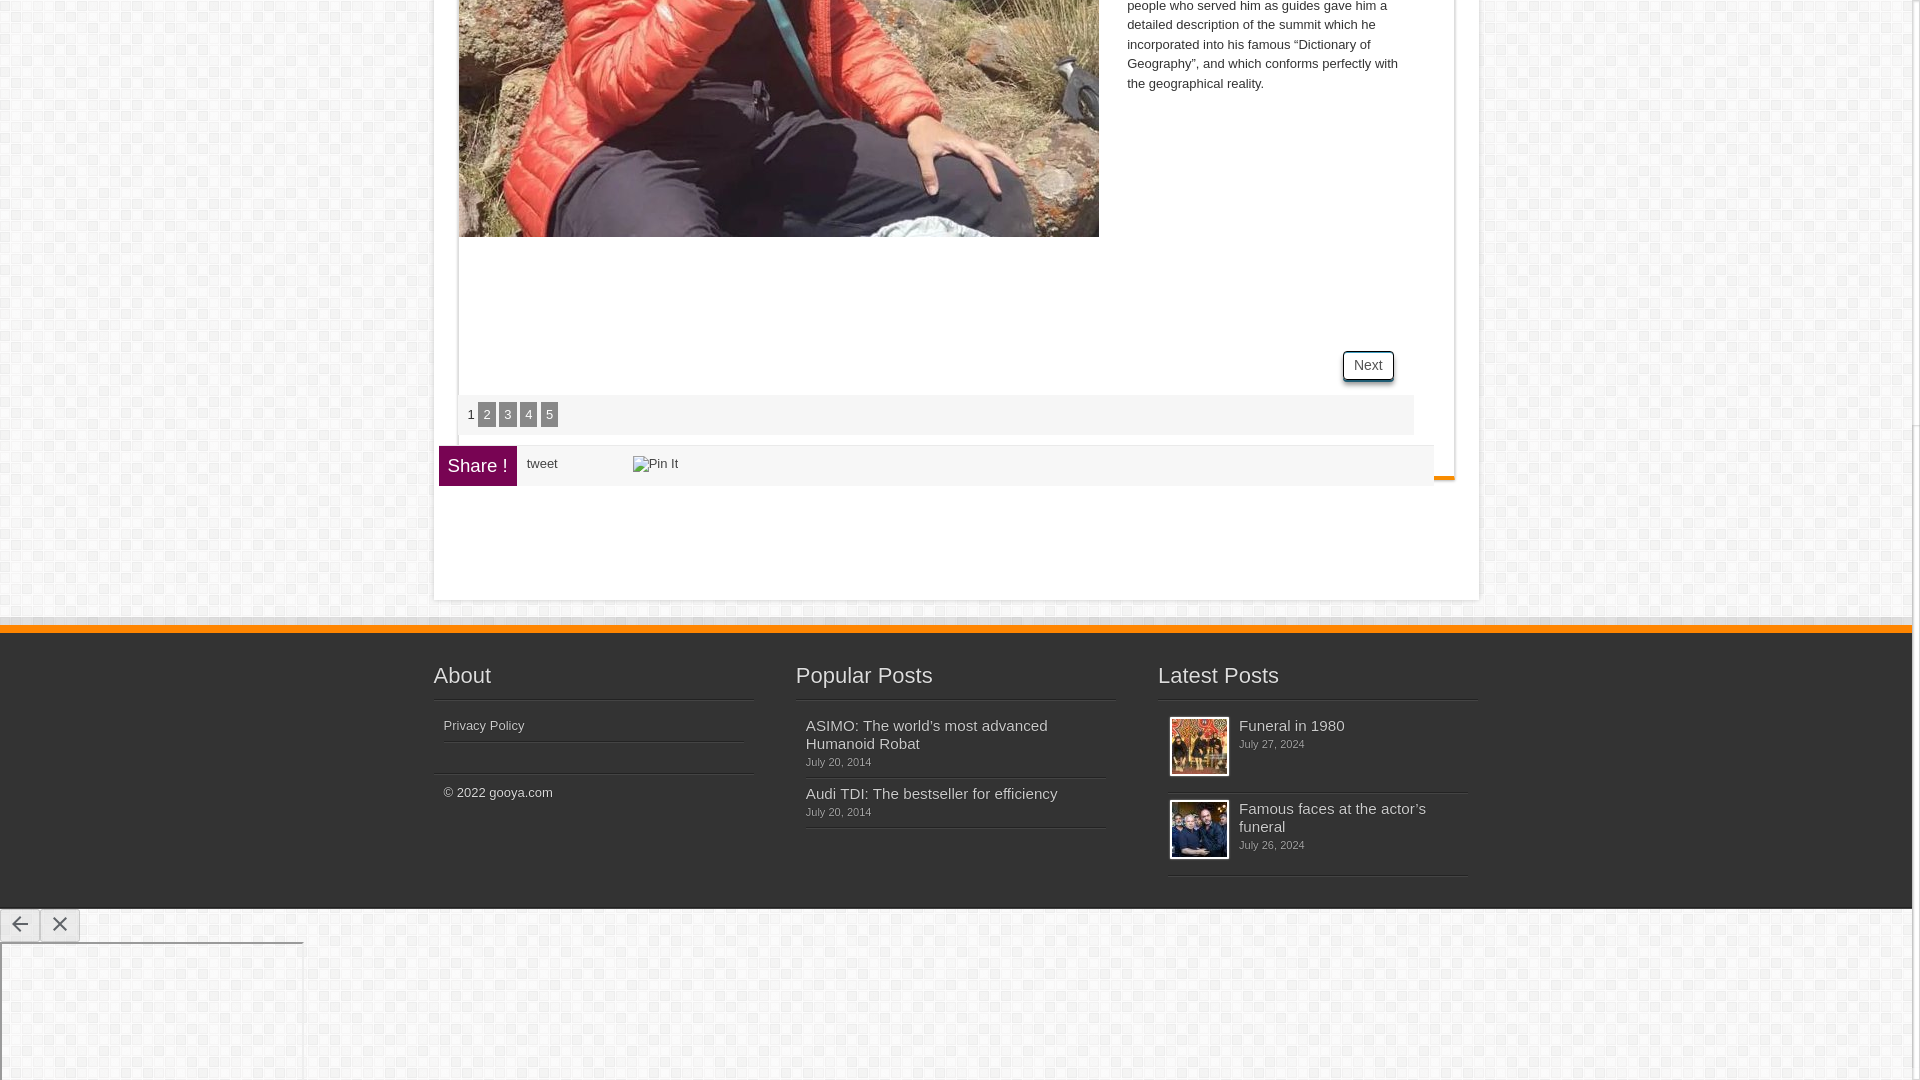 Image resolution: width=1920 pixels, height=1080 pixels. I want to click on Funeral in 1980, so click(1292, 724).